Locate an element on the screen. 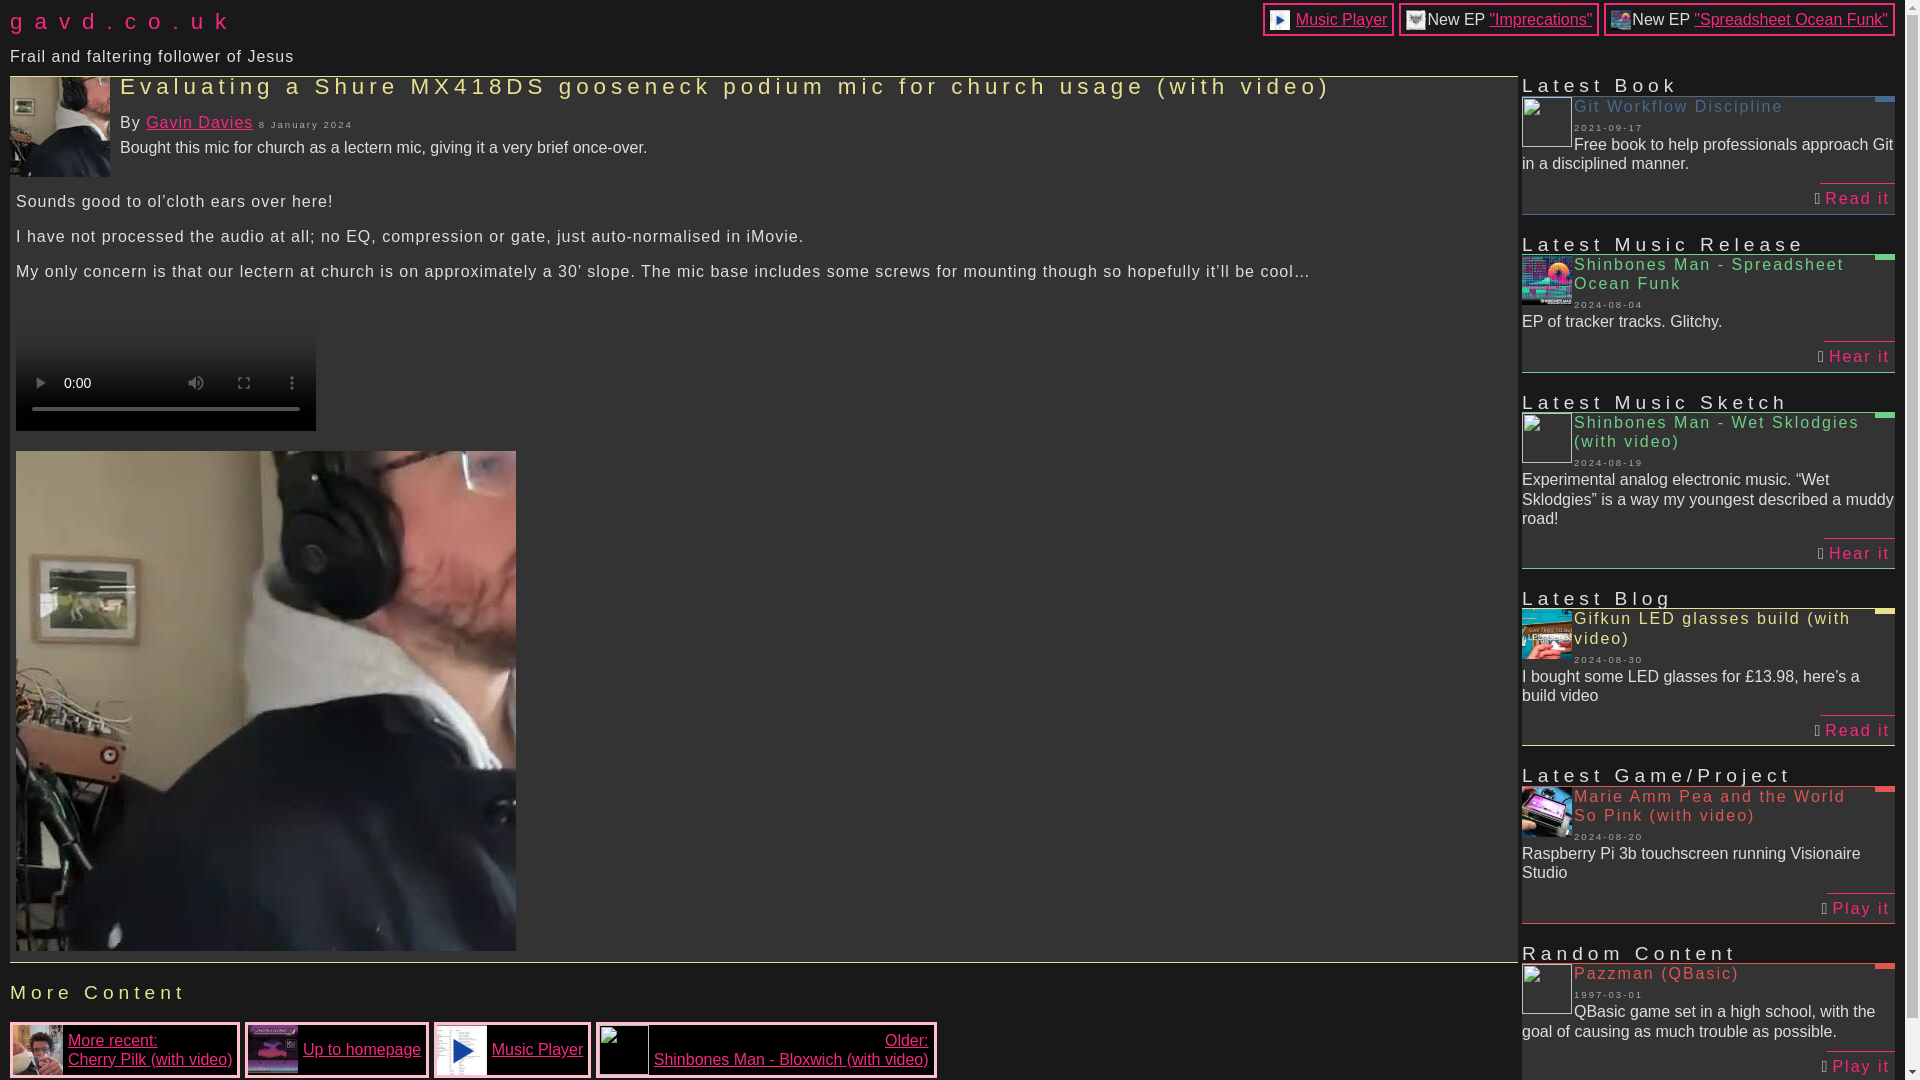 The width and height of the screenshot is (1920, 1080). All the music in the site, on one page is located at coordinates (510, 1049).